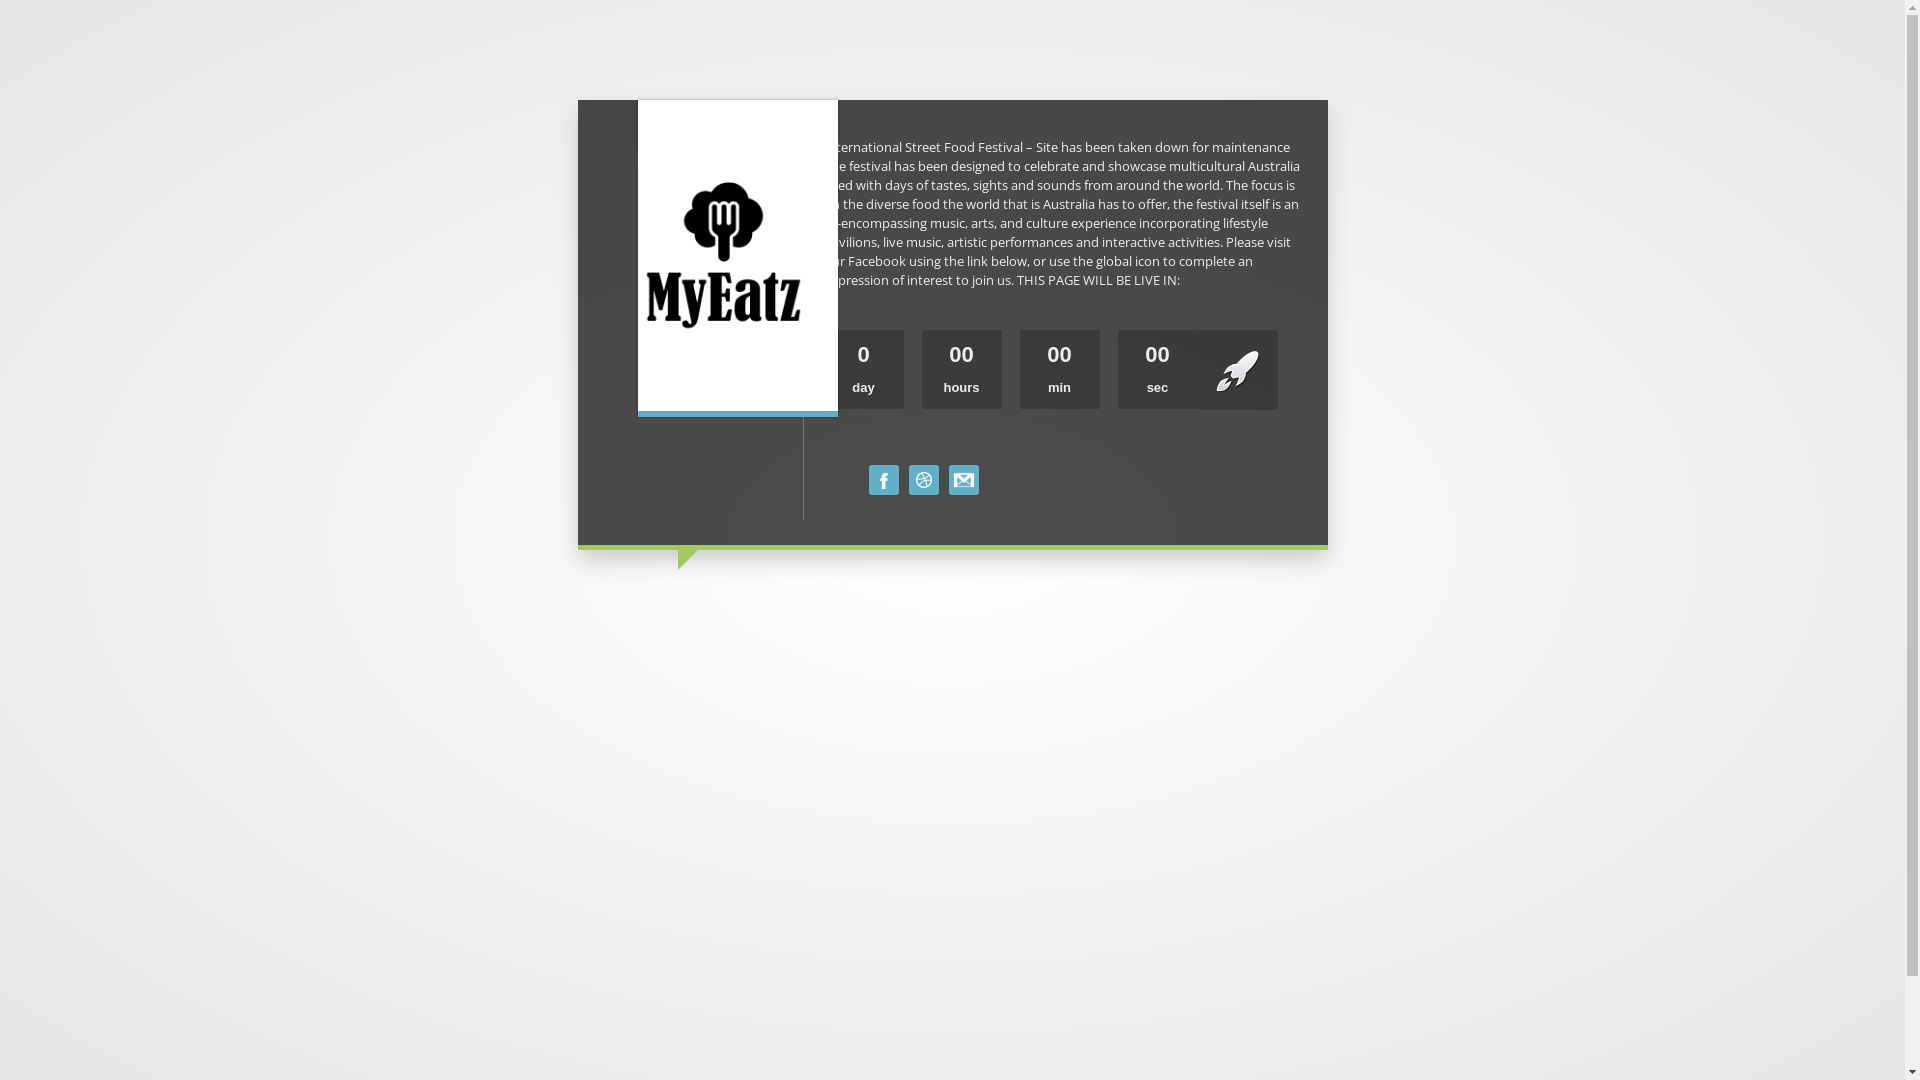  Describe the element at coordinates (883, 480) in the screenshot. I see `Facebook` at that location.